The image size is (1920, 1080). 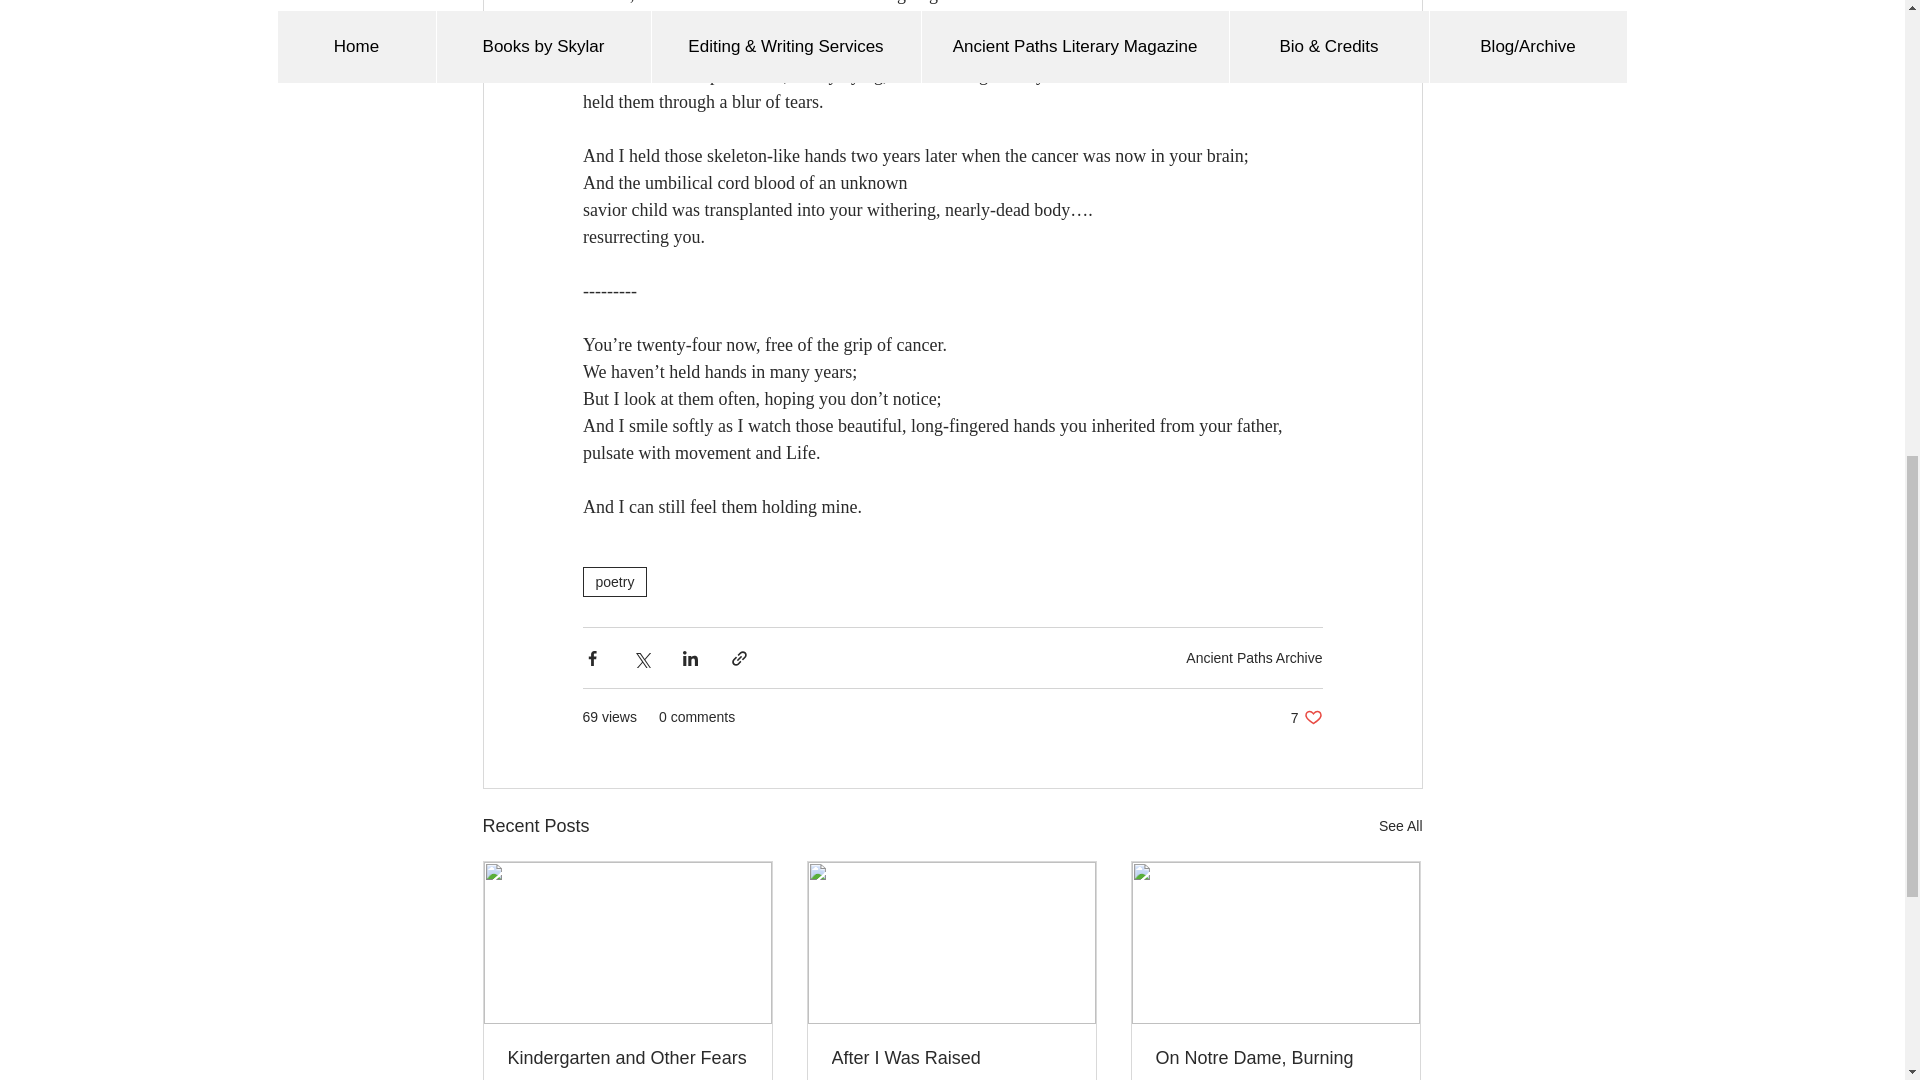 What do you see at coordinates (628, 1058) in the screenshot?
I see `Kindergarten and Other Fears` at bounding box center [628, 1058].